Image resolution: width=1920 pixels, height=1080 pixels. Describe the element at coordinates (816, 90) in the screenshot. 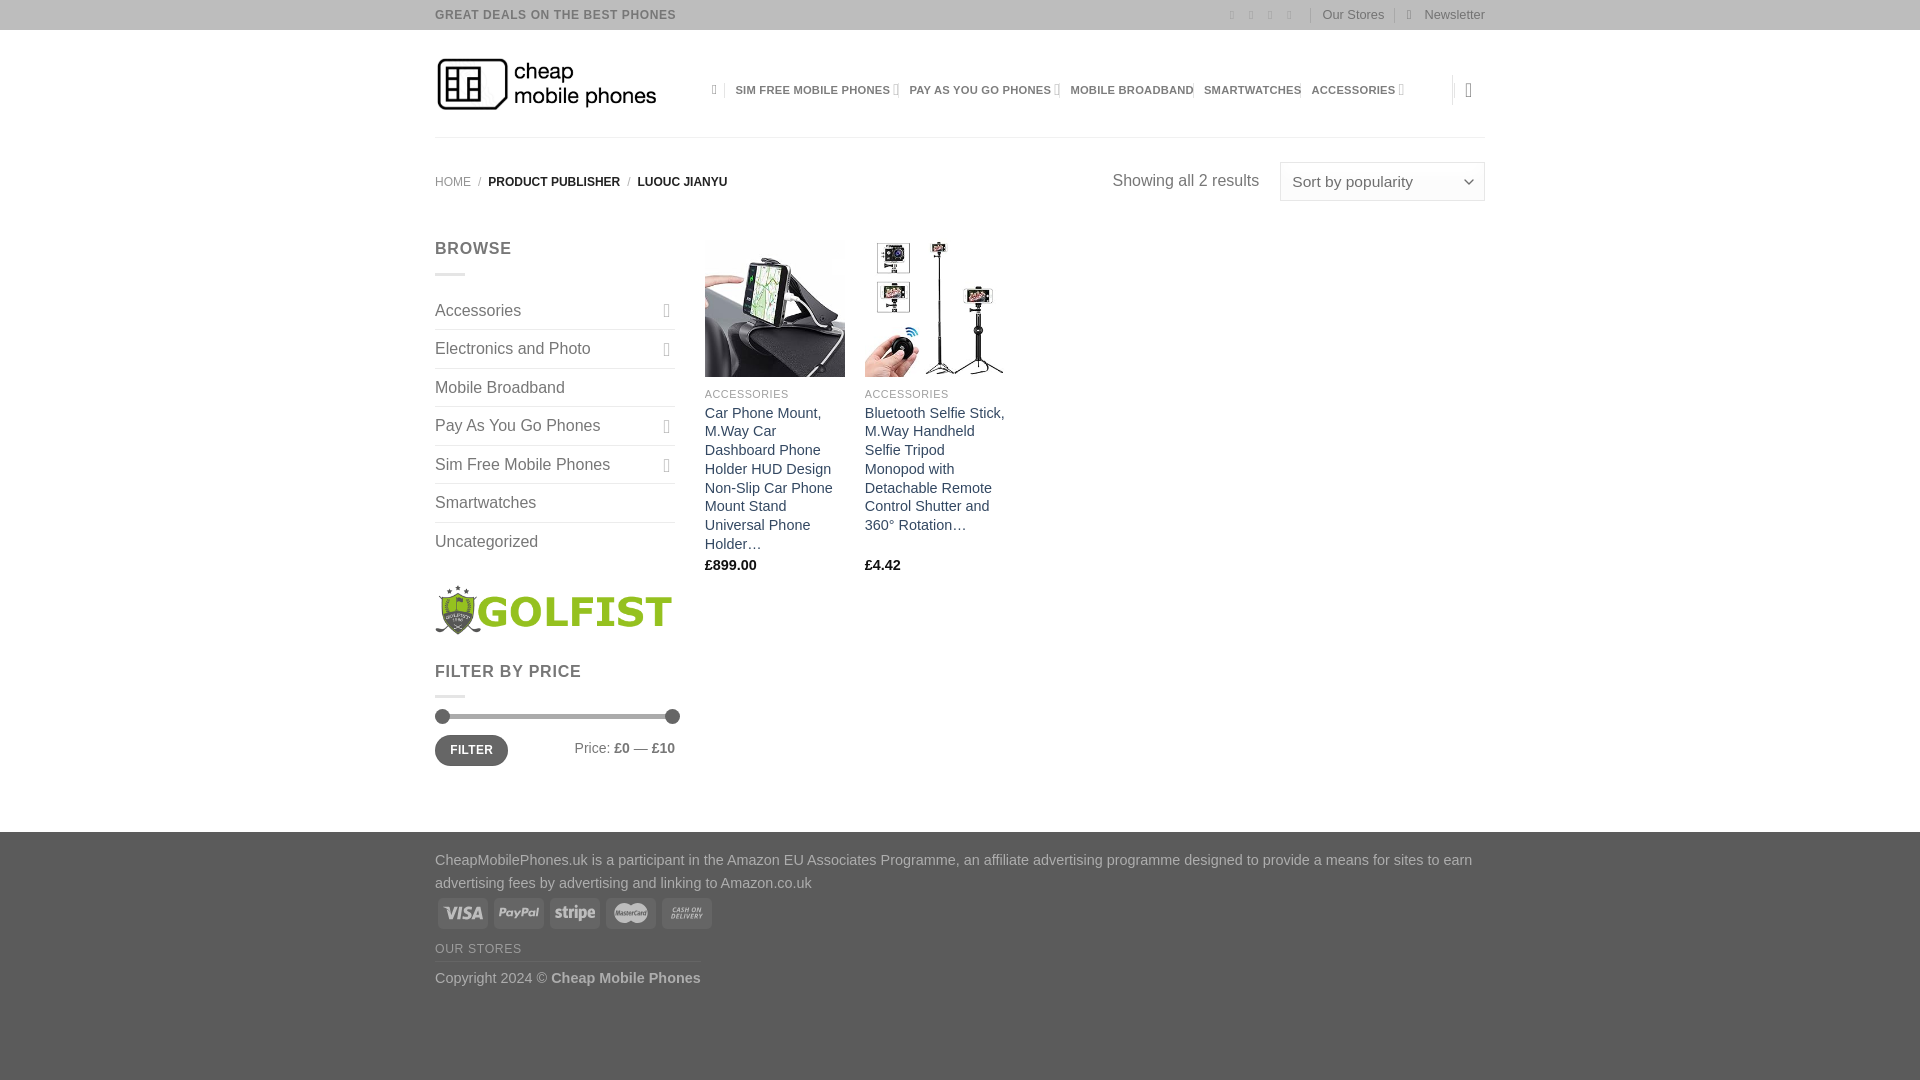

I see `SIM FREE MOBILE PHONES` at that location.